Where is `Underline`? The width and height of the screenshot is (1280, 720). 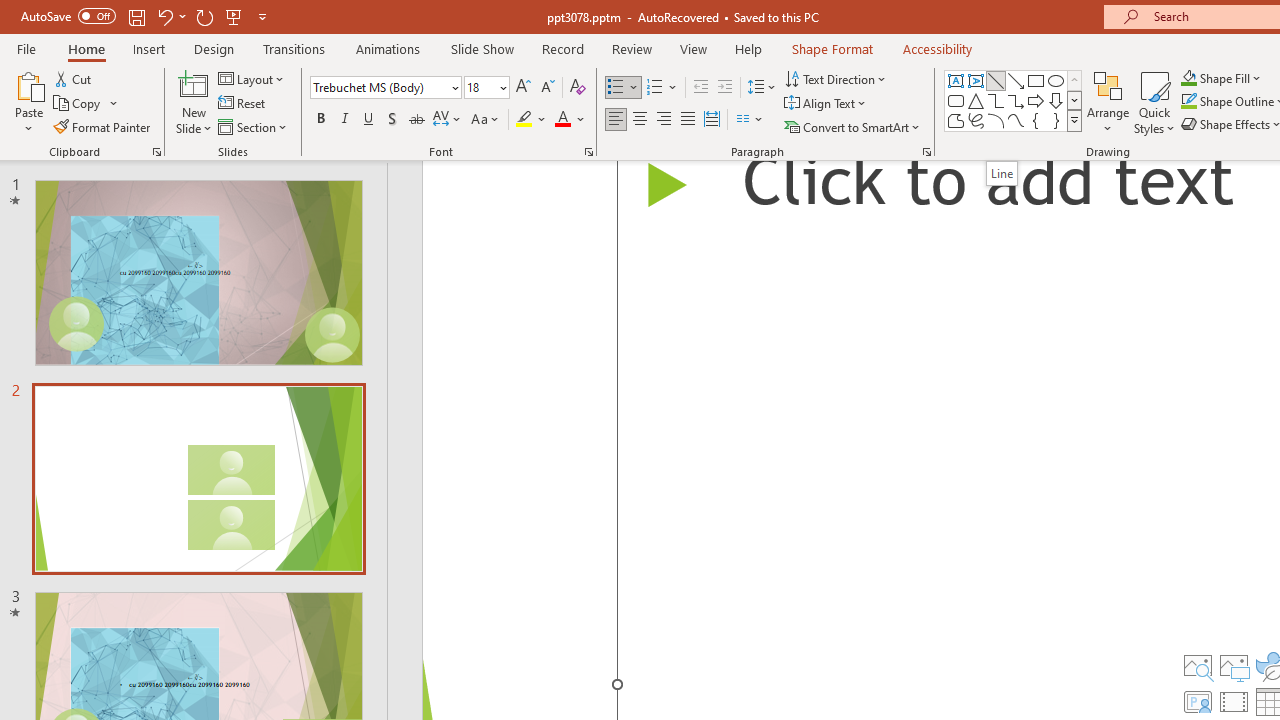 Underline is located at coordinates (369, 120).